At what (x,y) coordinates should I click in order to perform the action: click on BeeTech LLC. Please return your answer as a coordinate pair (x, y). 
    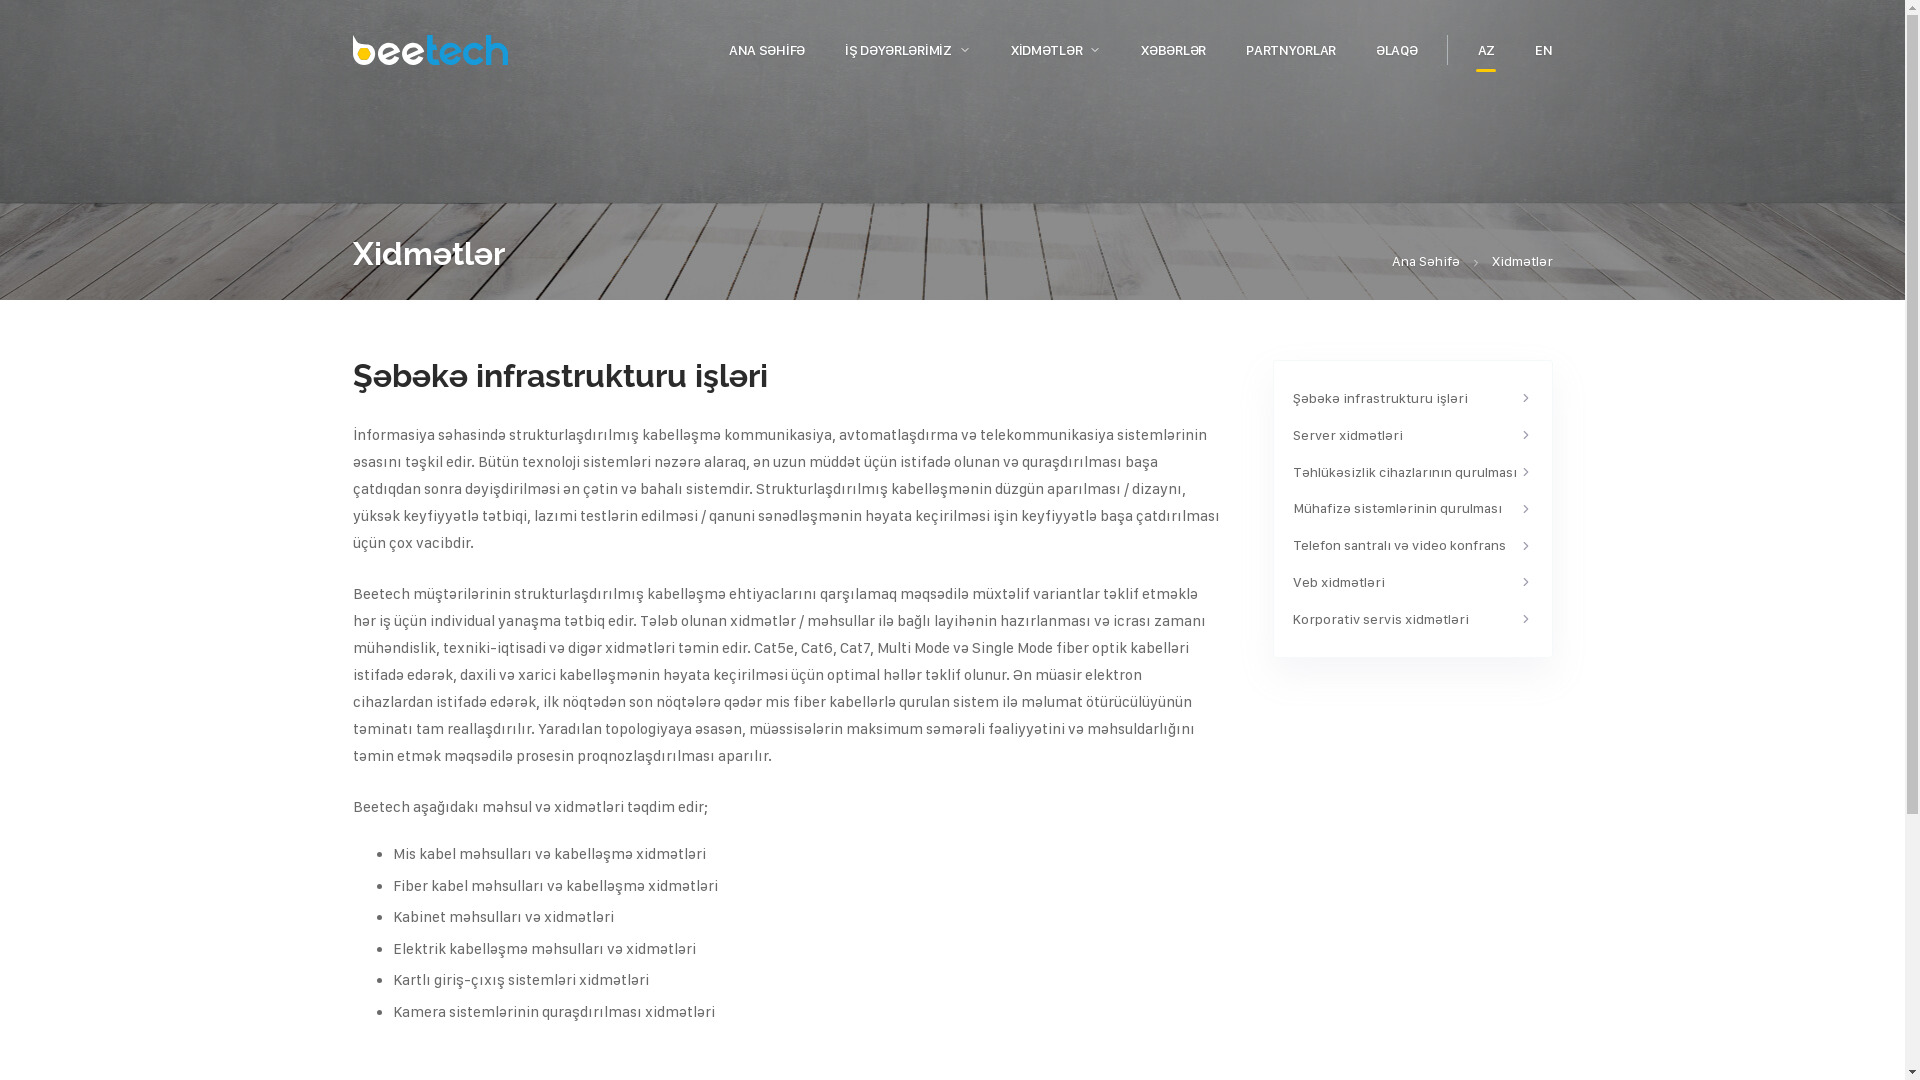
    Looking at the image, I should click on (429, 50).